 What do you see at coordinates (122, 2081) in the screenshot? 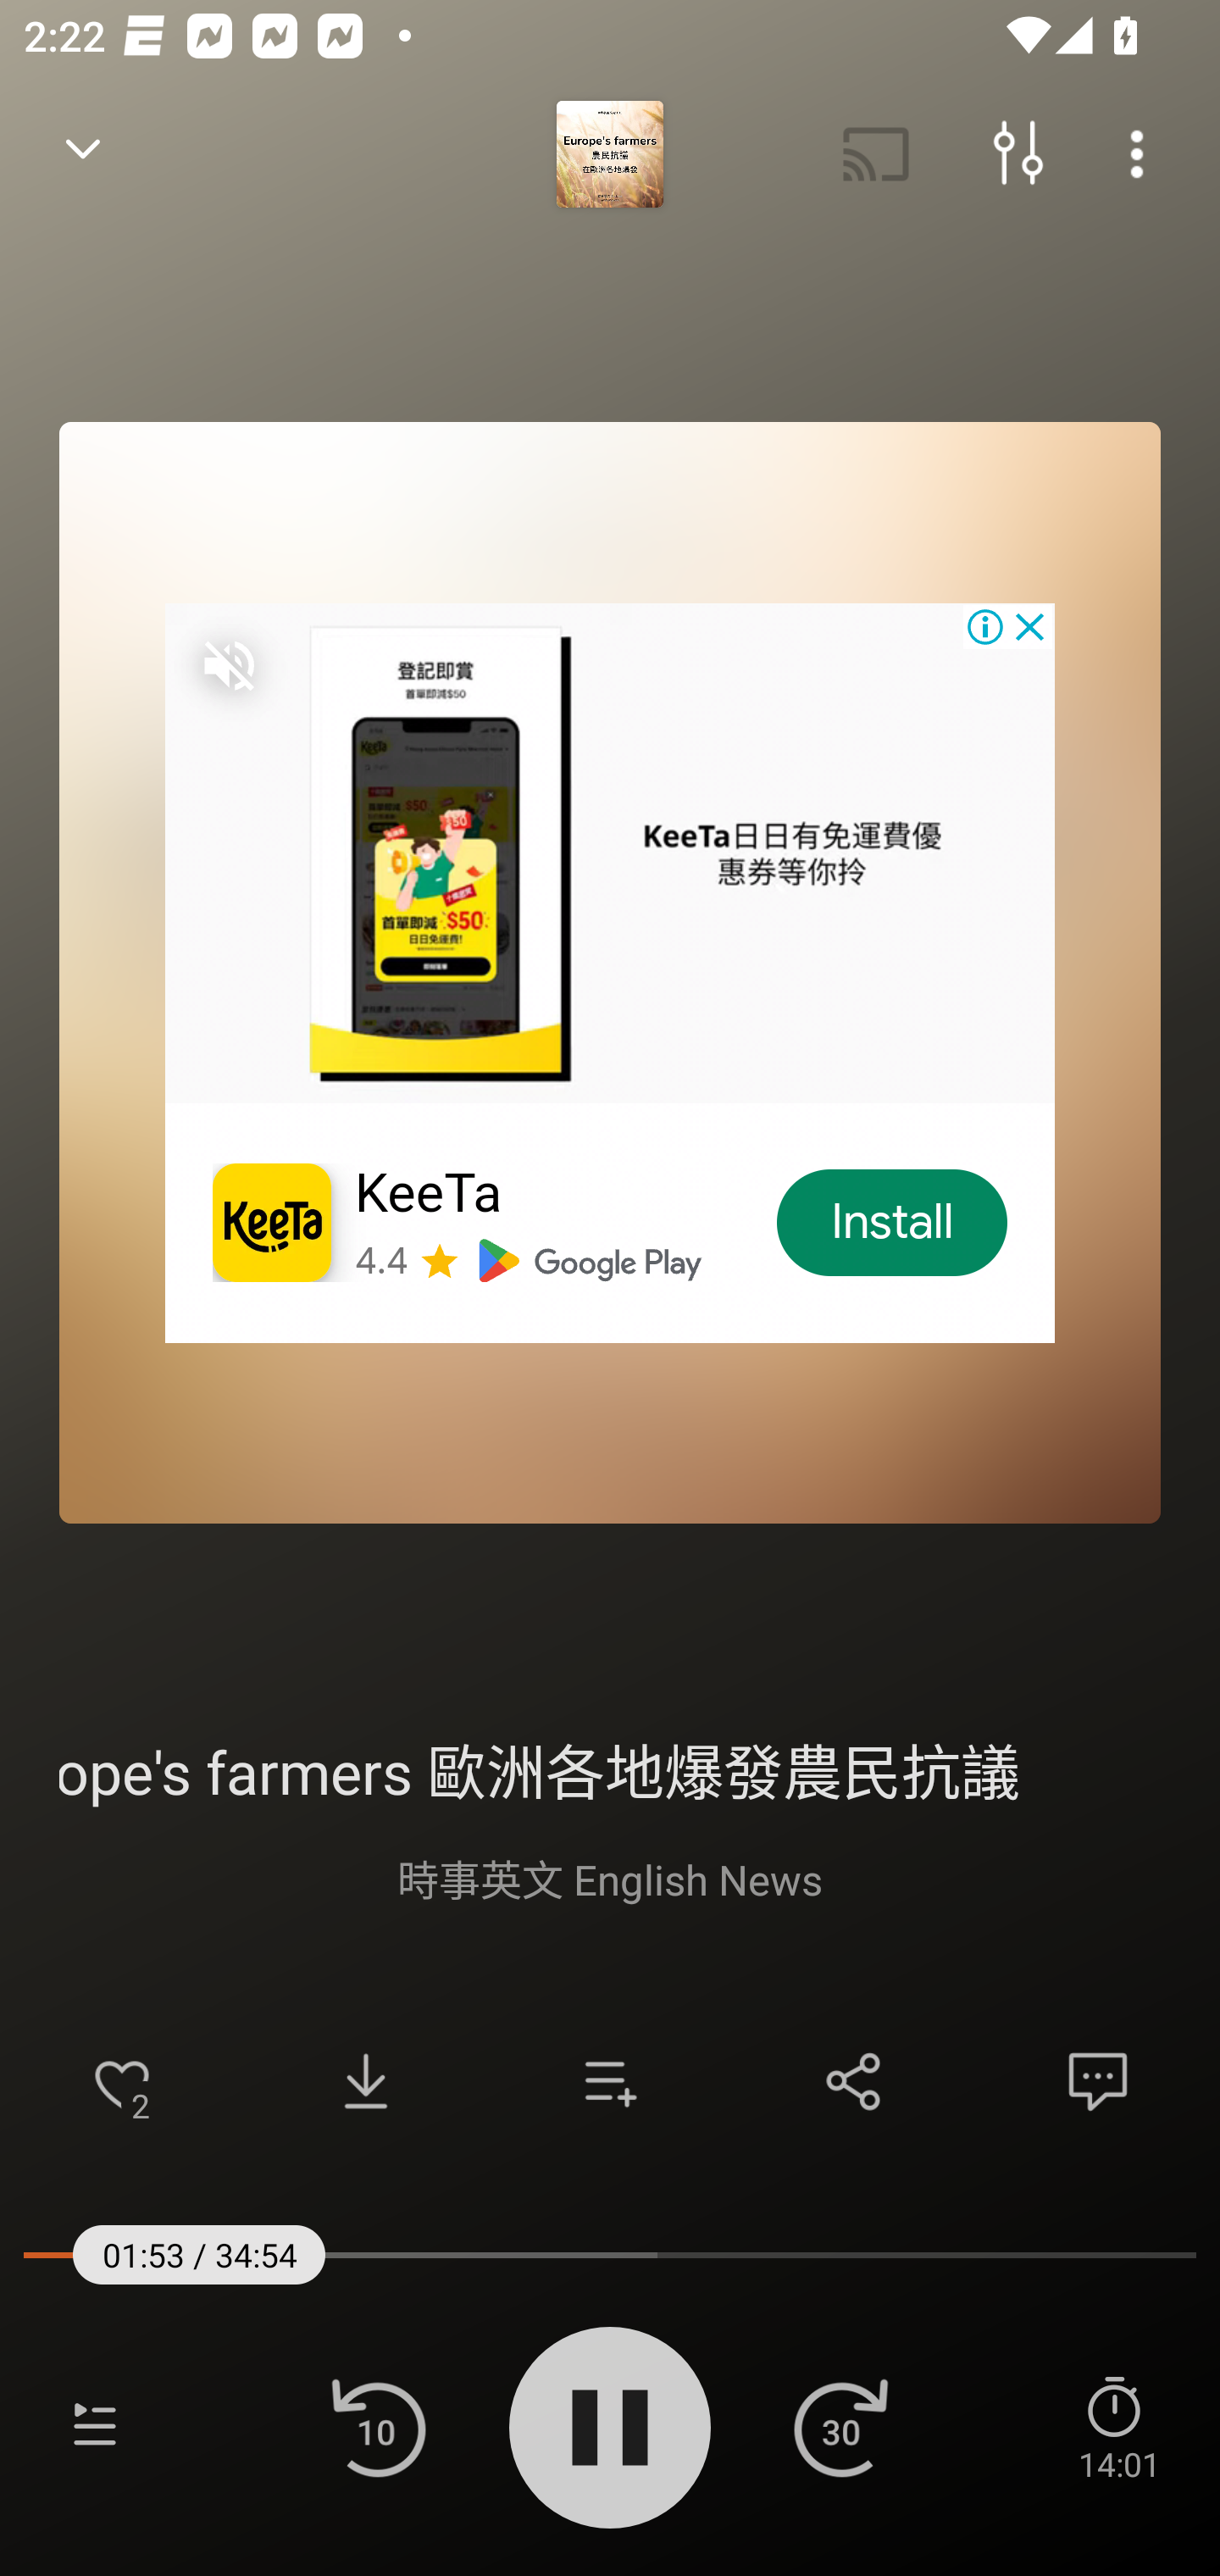
I see `Add to Favorites` at bounding box center [122, 2081].